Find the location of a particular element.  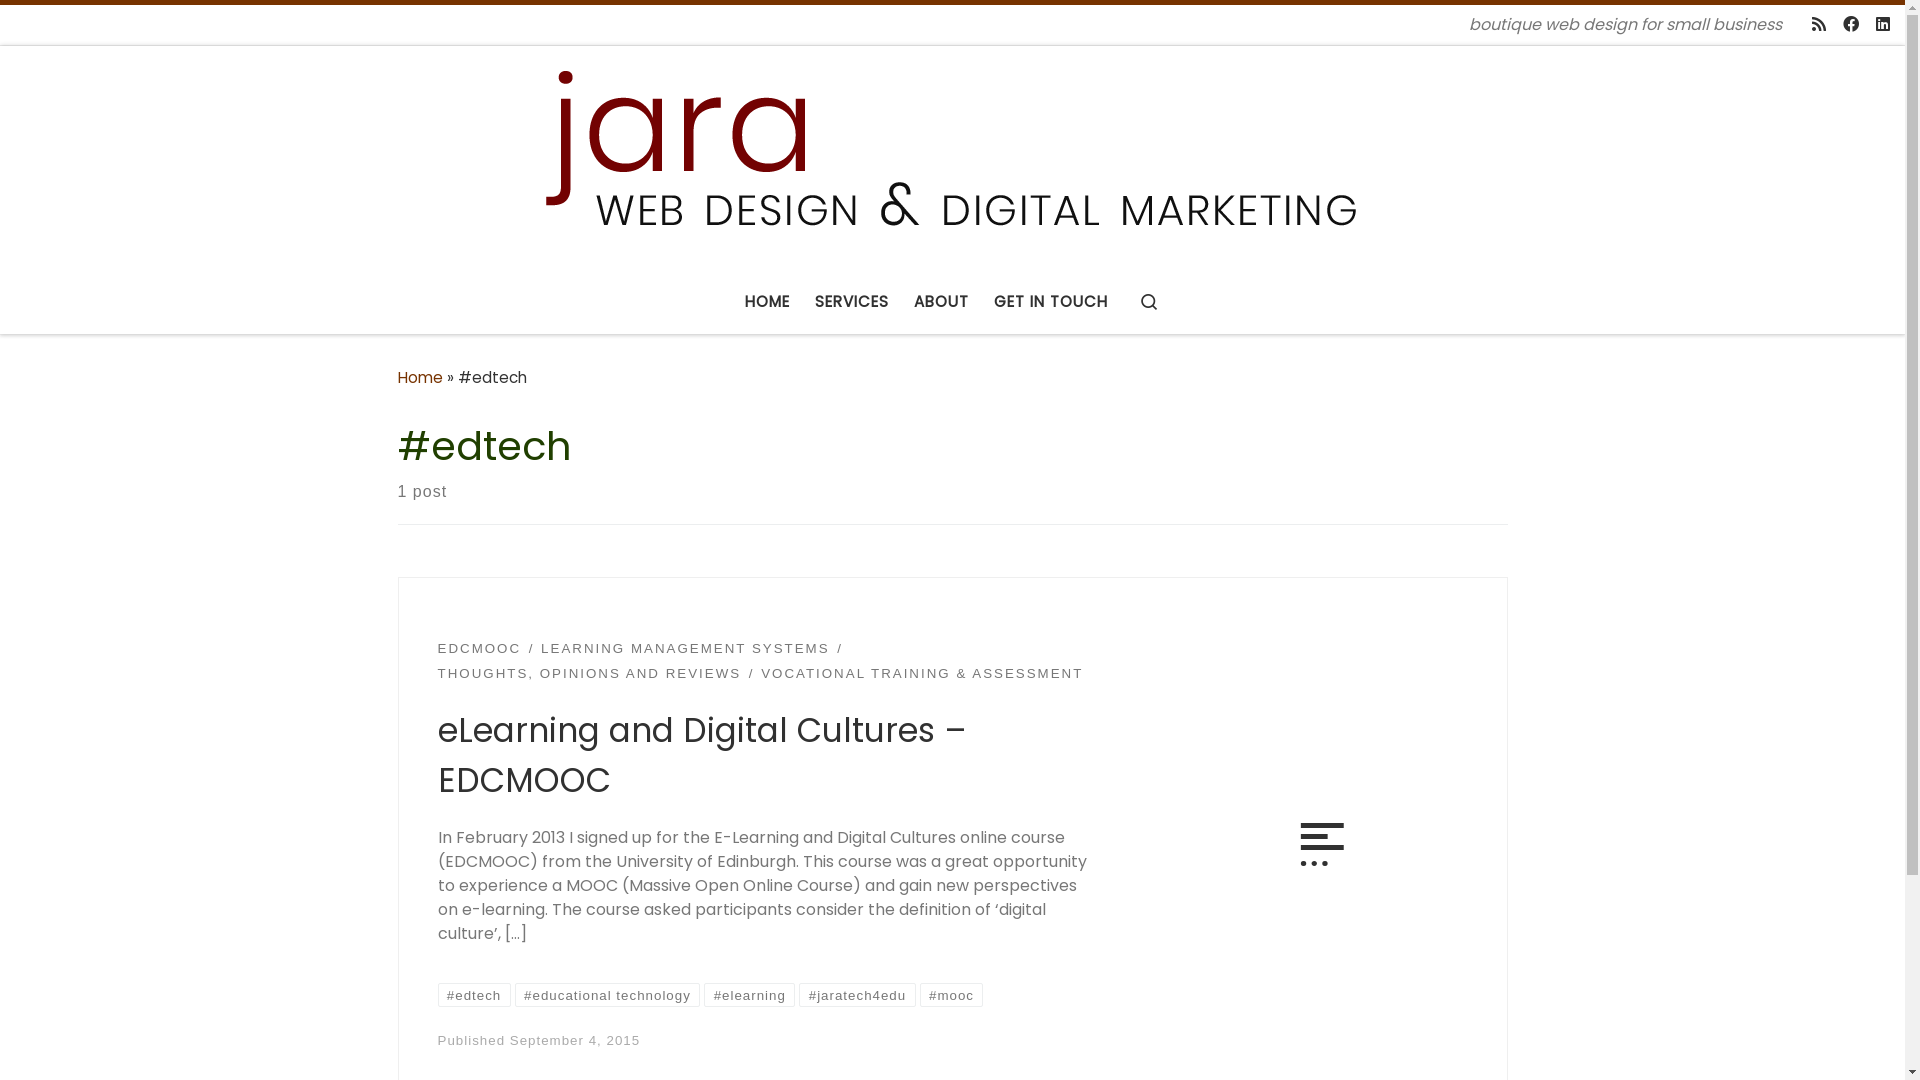

HOME is located at coordinates (768, 302).